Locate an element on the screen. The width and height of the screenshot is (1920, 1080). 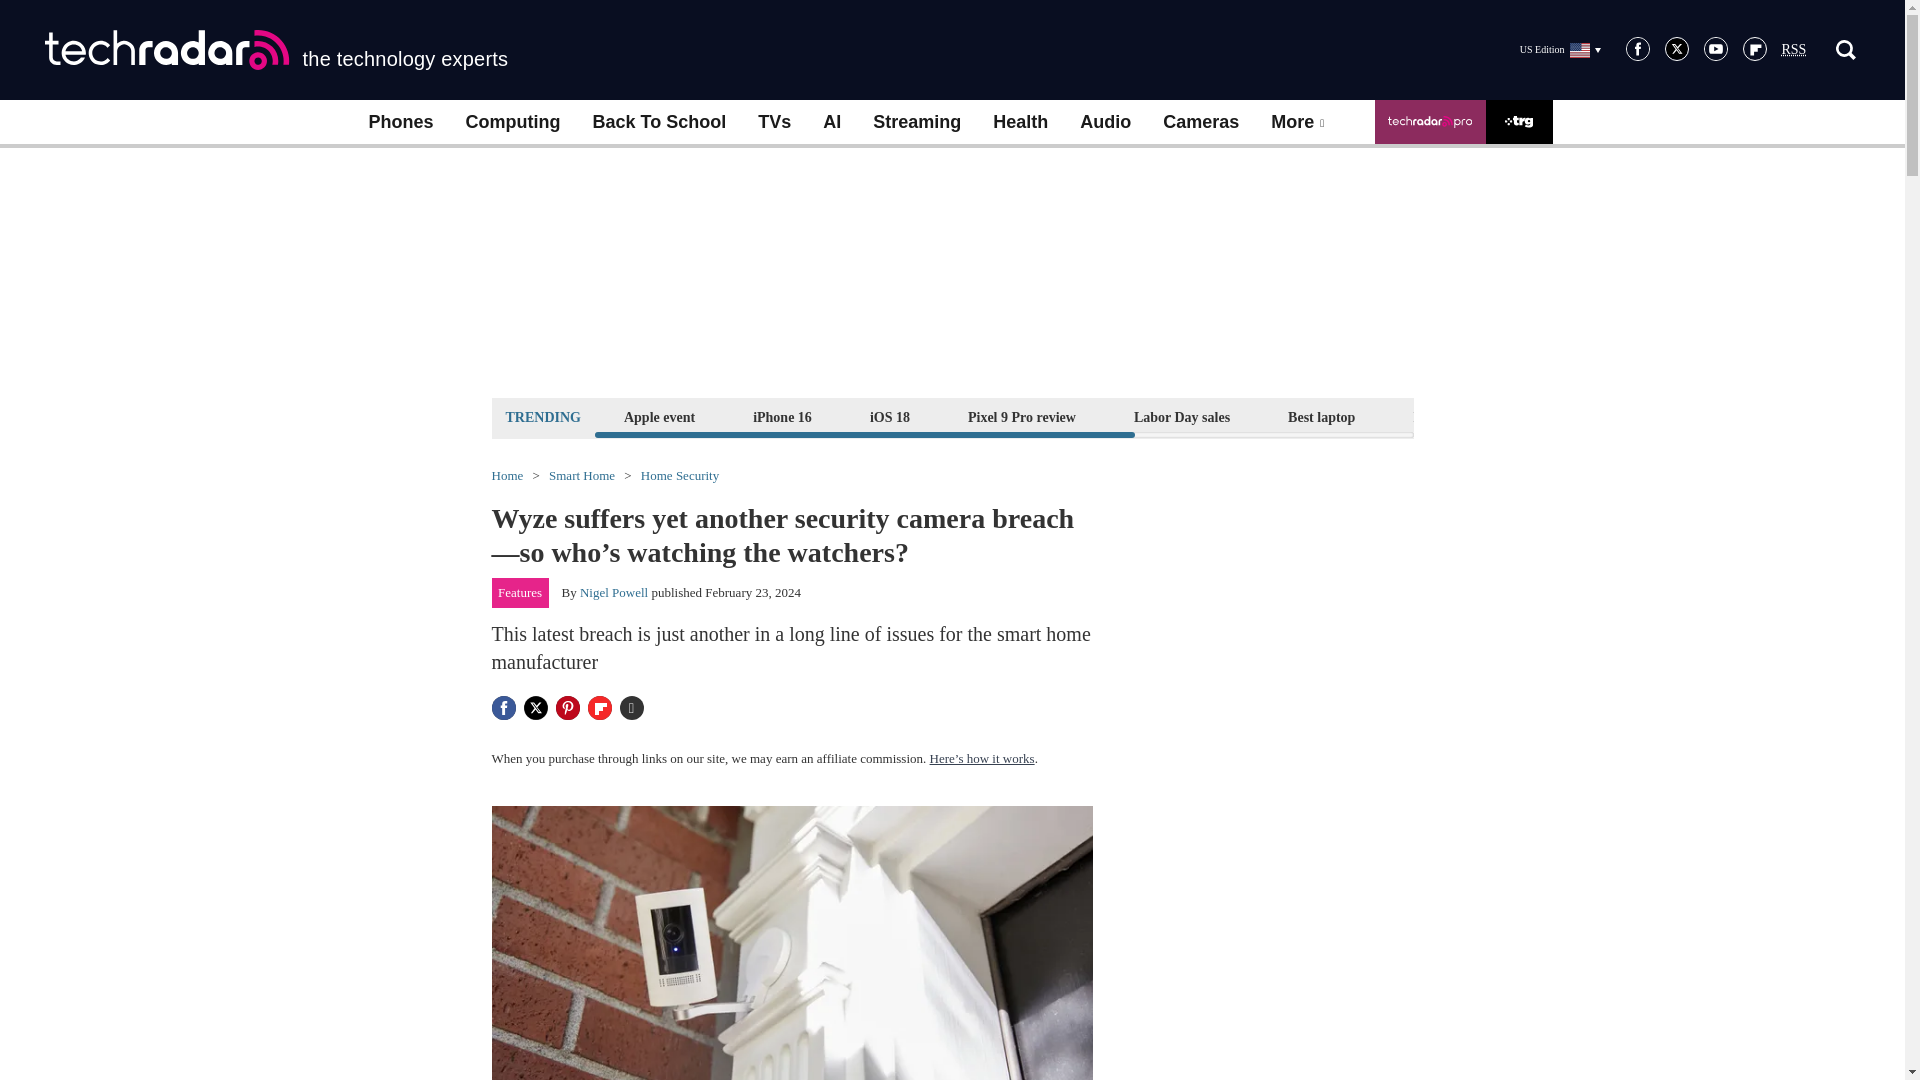
the technology experts is located at coordinates (276, 50).